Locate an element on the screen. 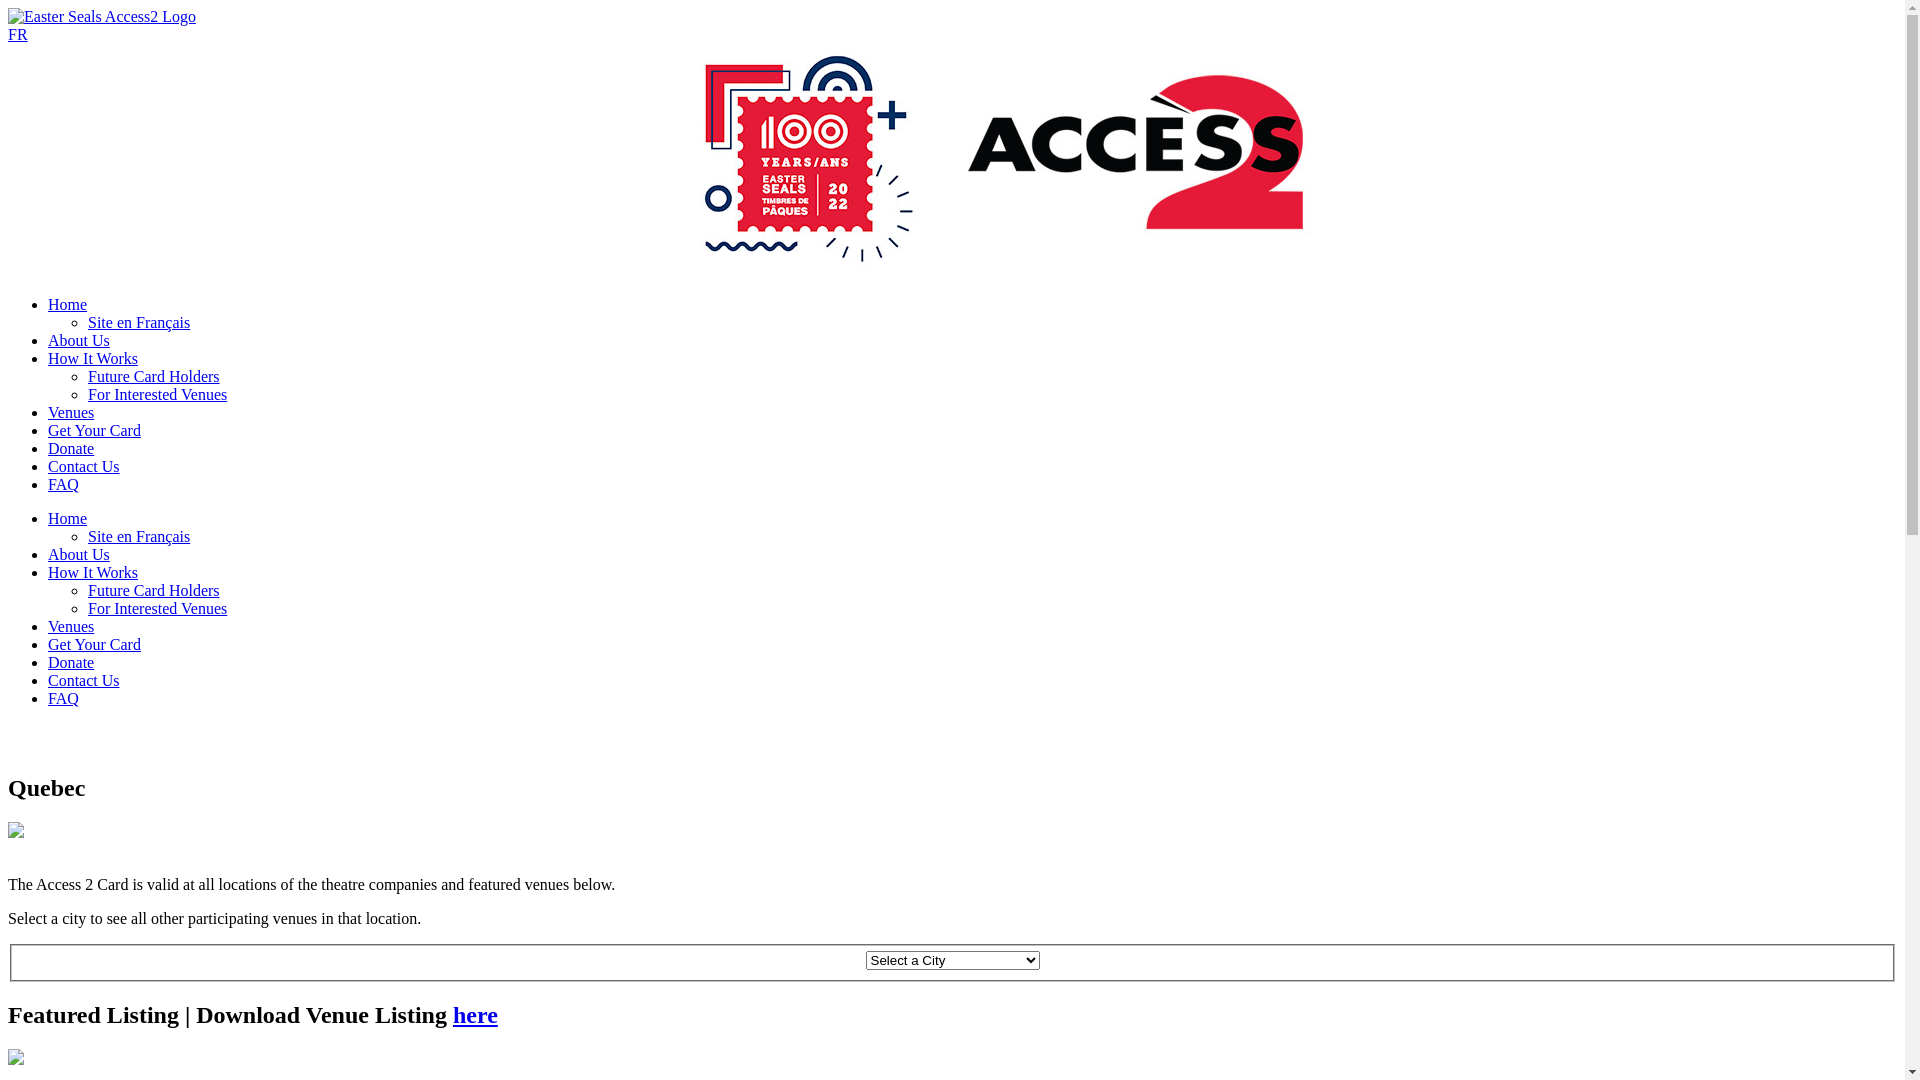 The width and height of the screenshot is (1920, 1080). For Interested Venues is located at coordinates (158, 394).